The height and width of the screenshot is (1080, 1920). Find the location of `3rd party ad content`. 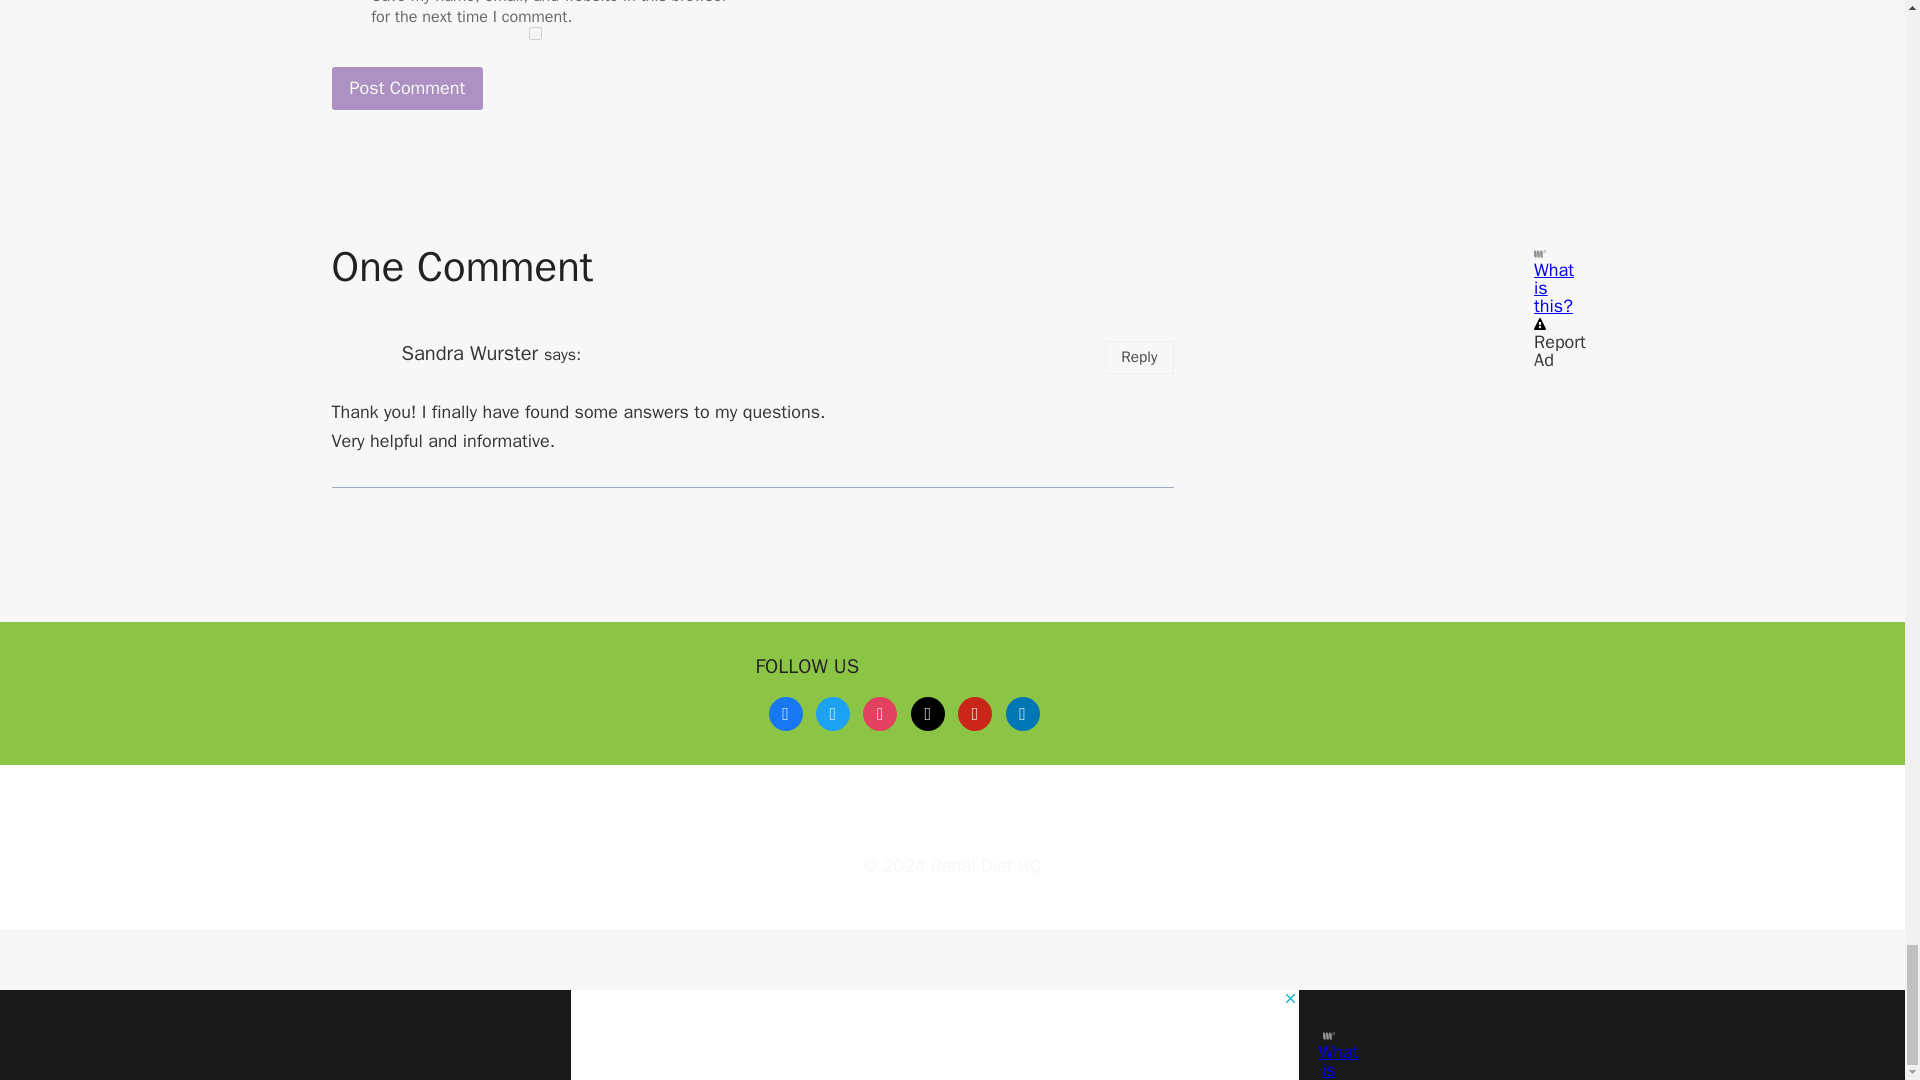

3rd party ad content is located at coordinates (1405, 122).